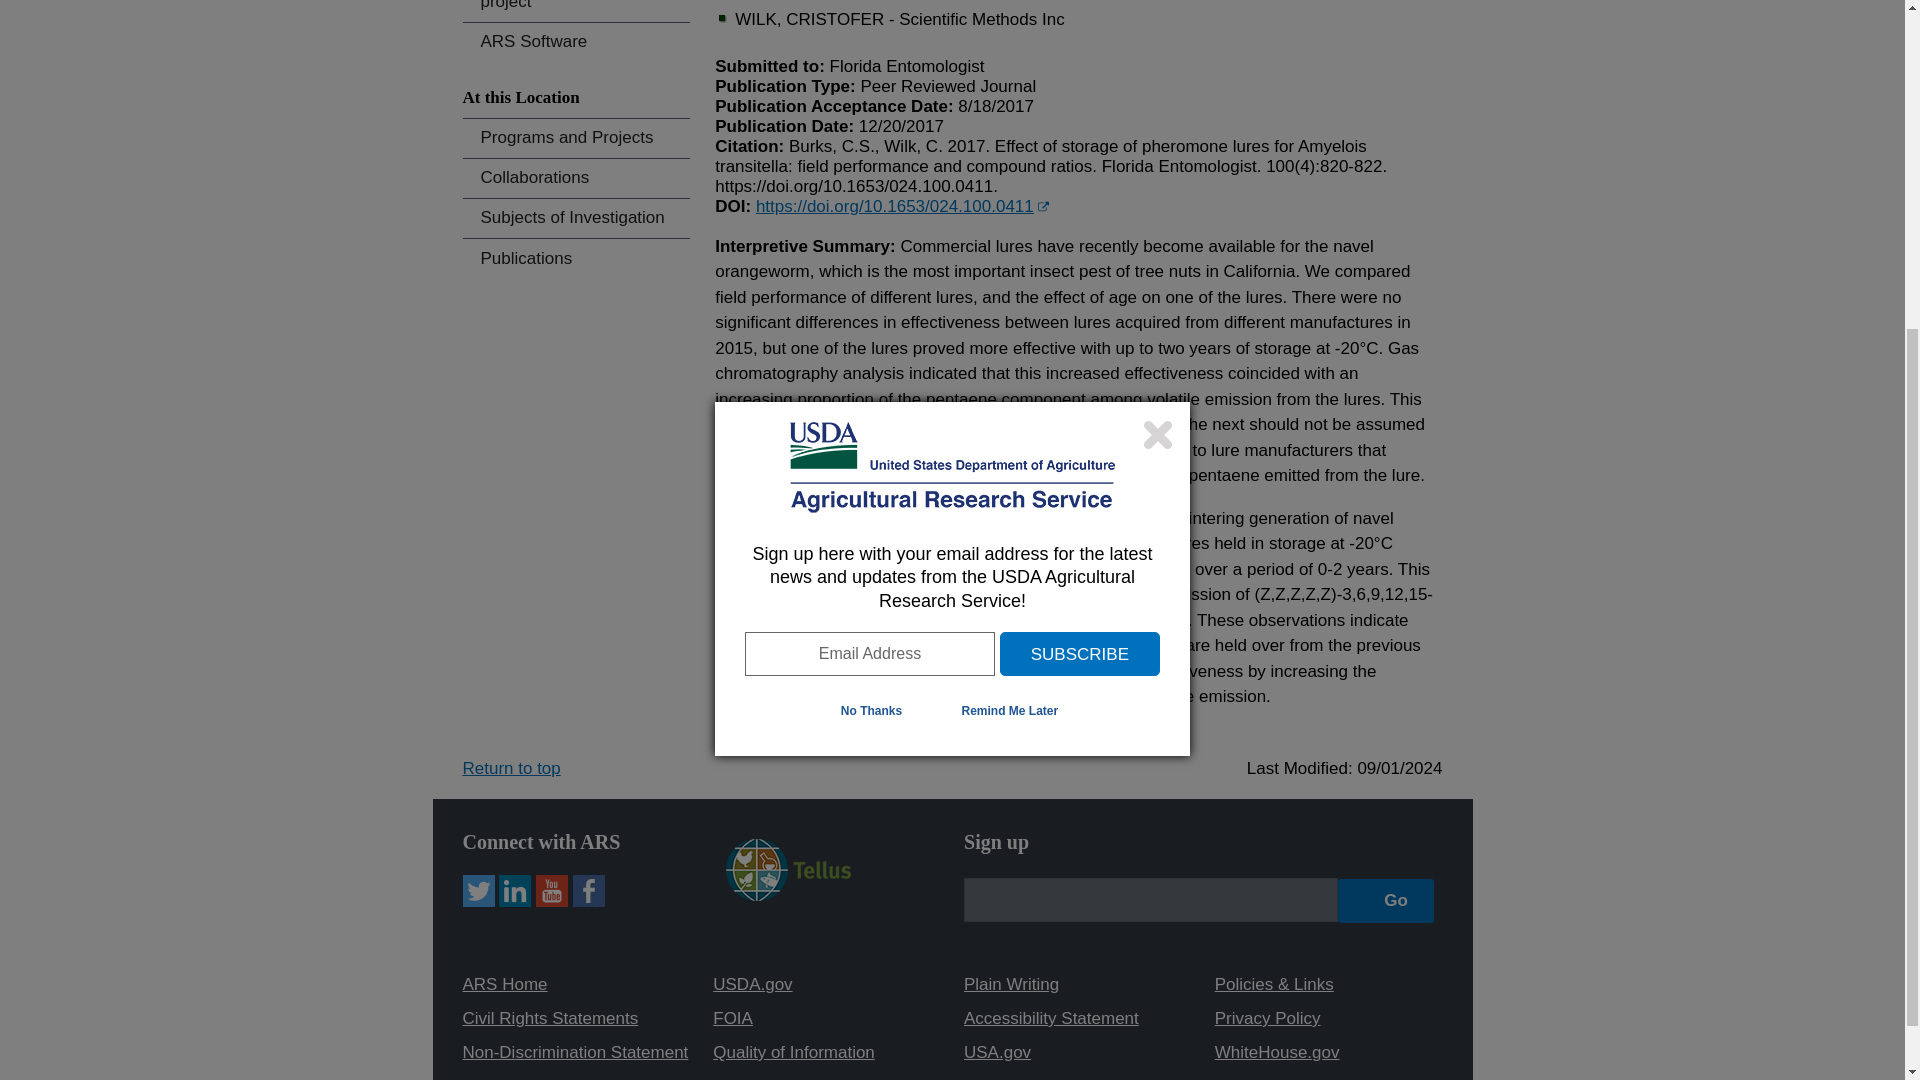  What do you see at coordinates (576, 10) in the screenshot?
I see `Search for a research project` at bounding box center [576, 10].